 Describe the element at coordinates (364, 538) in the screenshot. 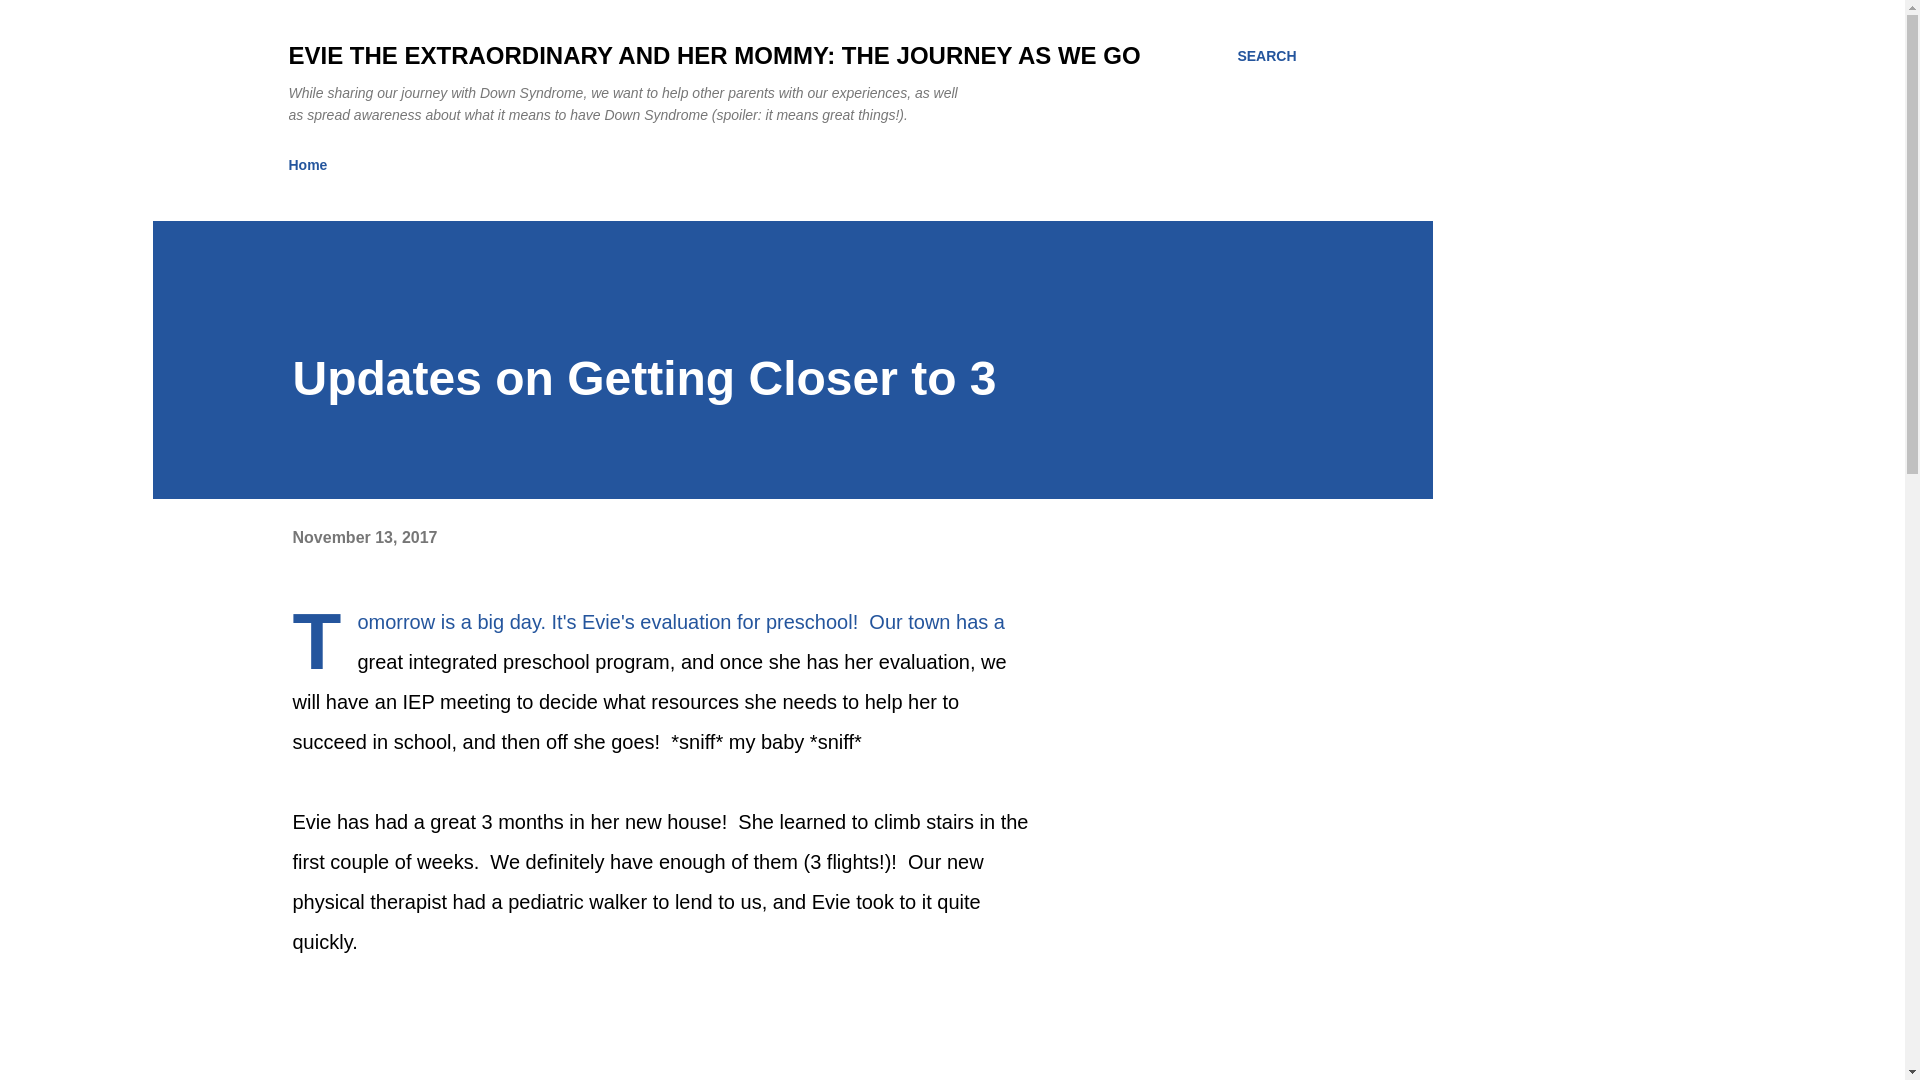

I see `November 13, 2017` at that location.